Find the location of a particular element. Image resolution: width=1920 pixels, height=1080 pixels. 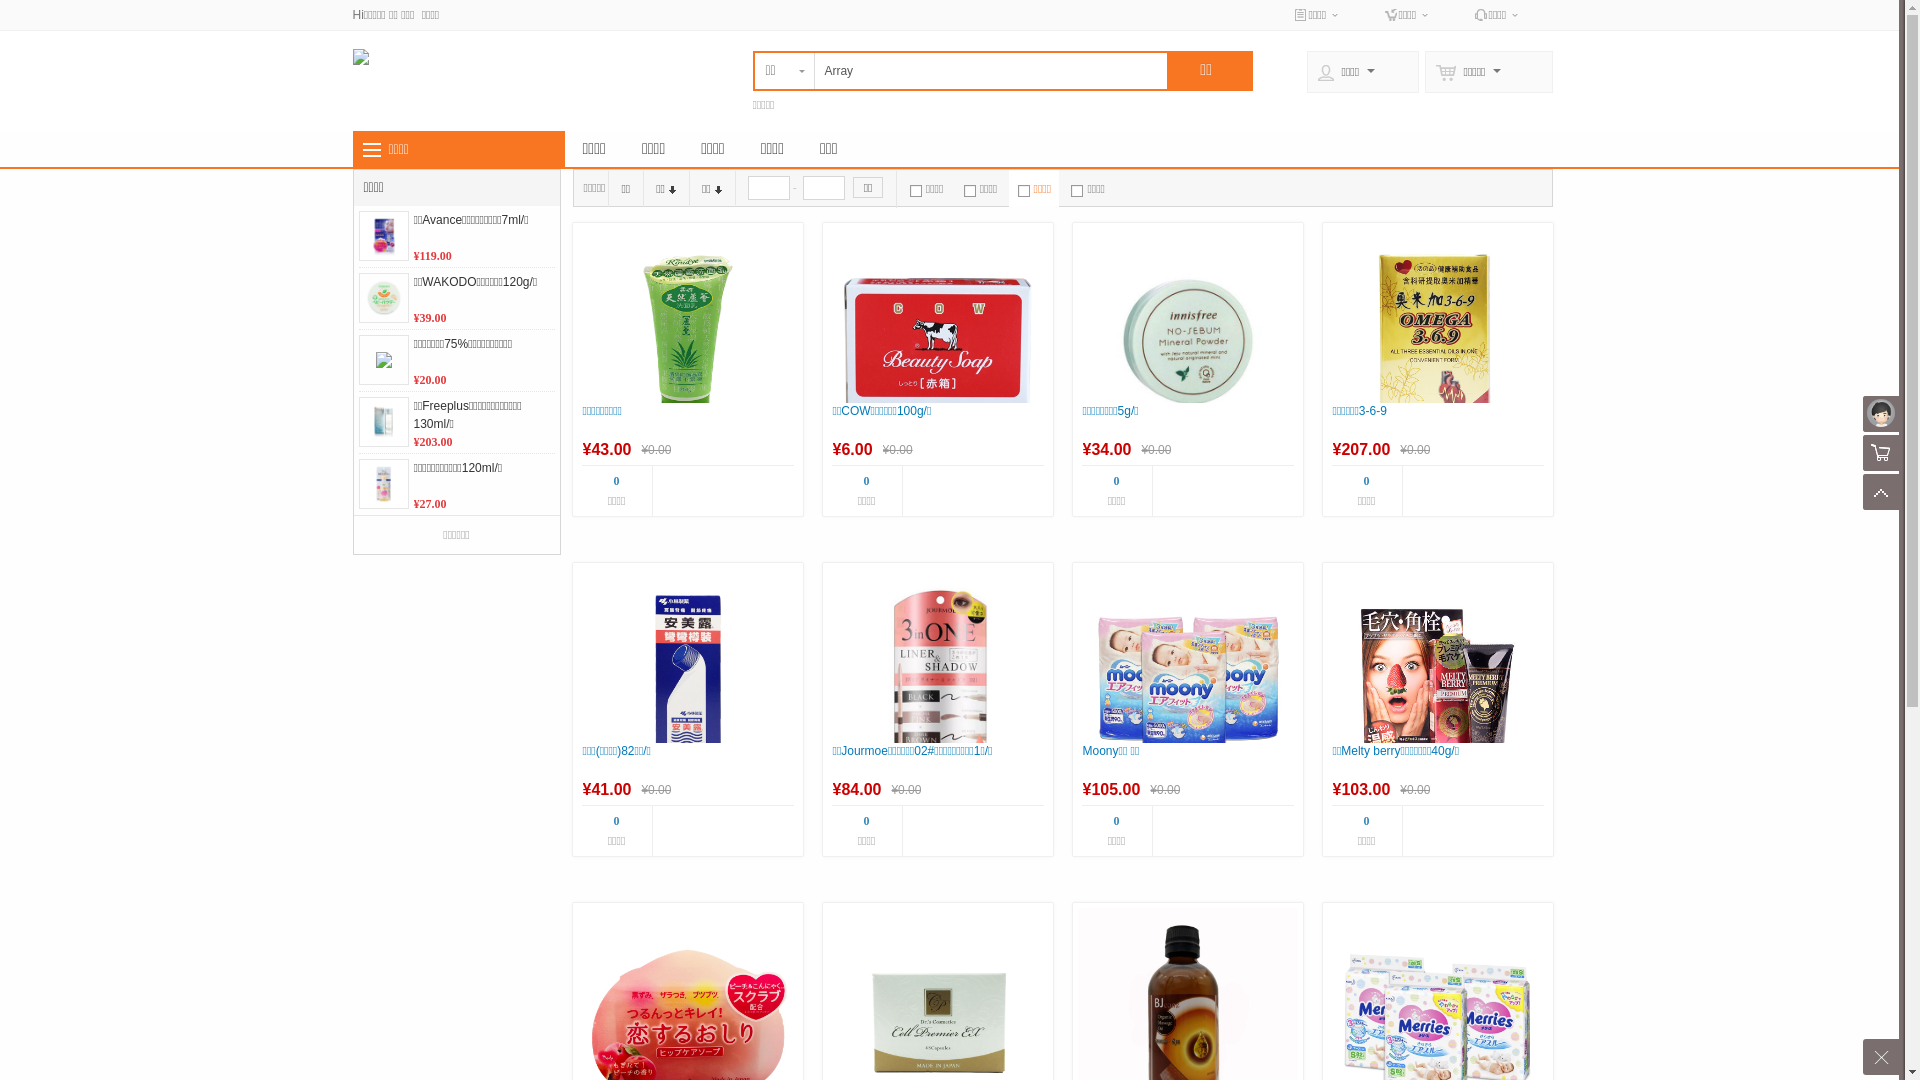

0 is located at coordinates (1117, 821).